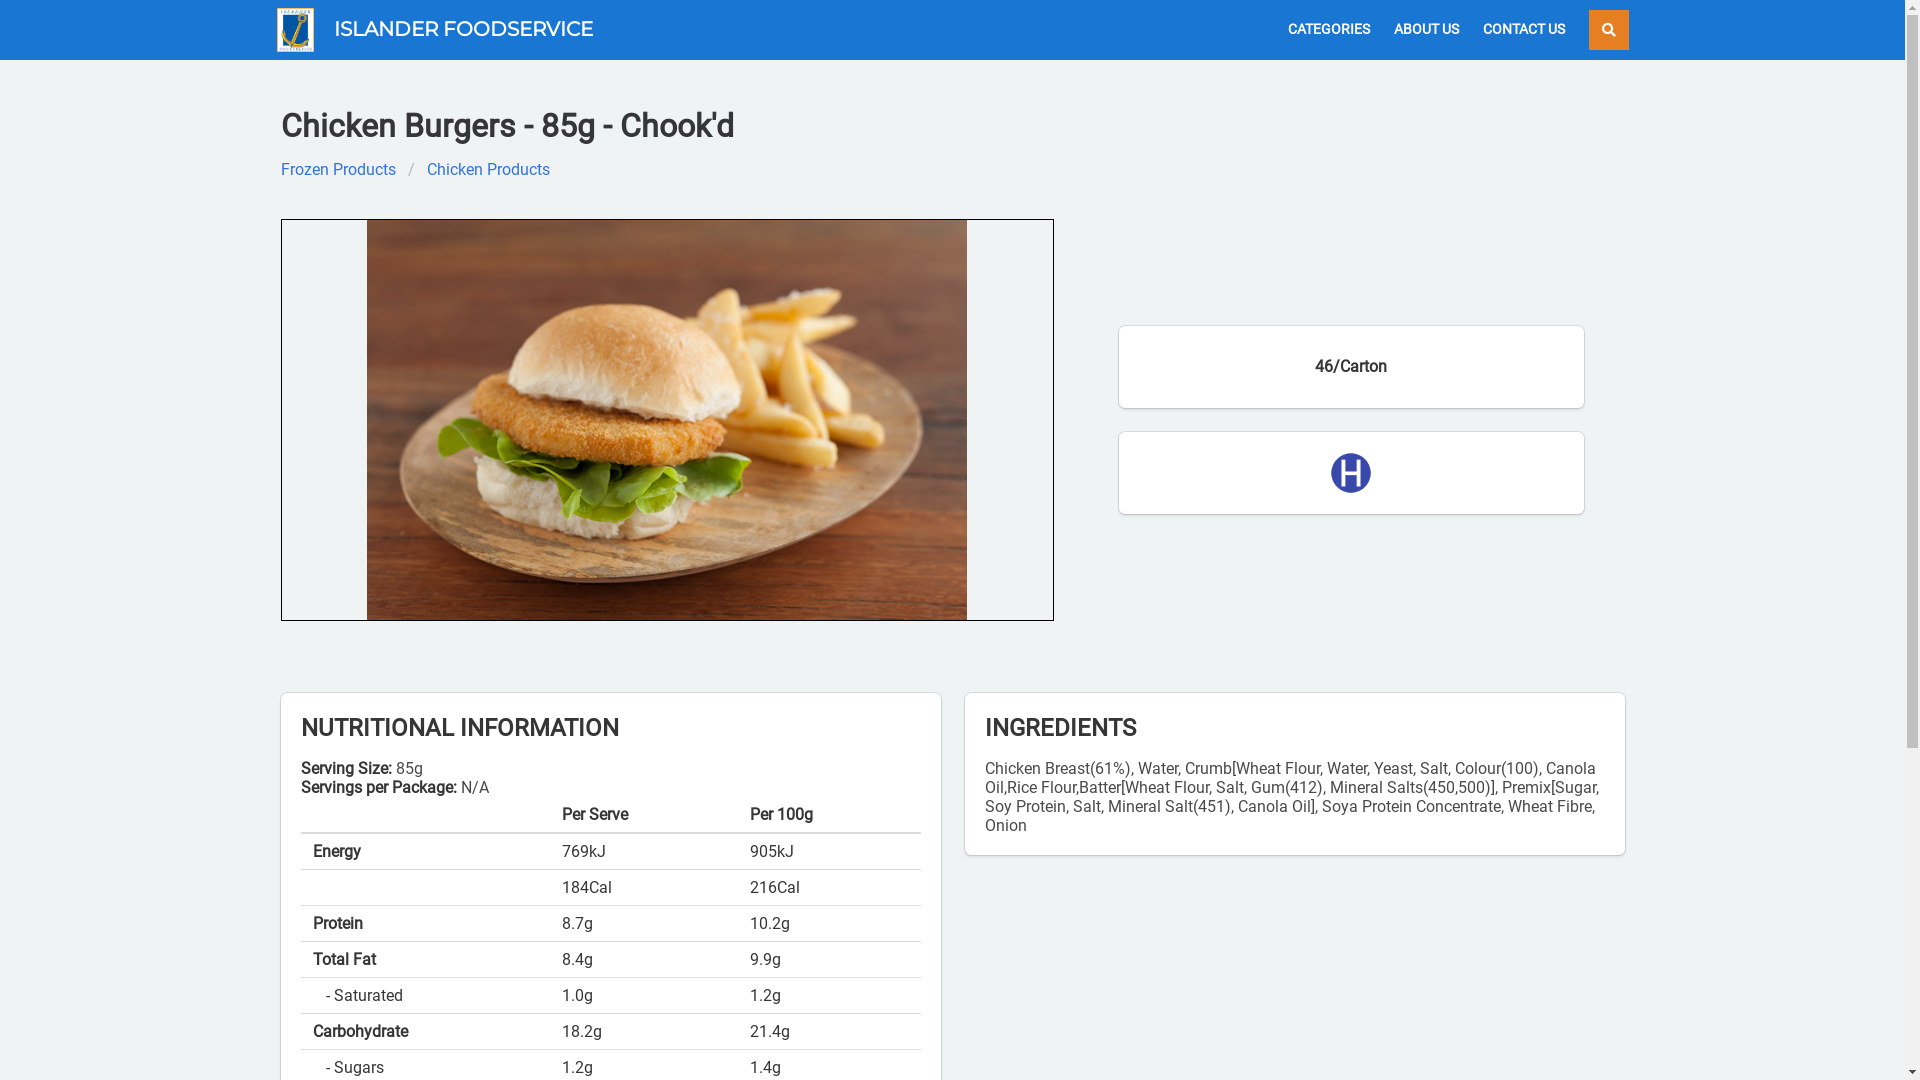 The image size is (1920, 1080). What do you see at coordinates (1329, 30) in the screenshot?
I see `CATEGORIES` at bounding box center [1329, 30].